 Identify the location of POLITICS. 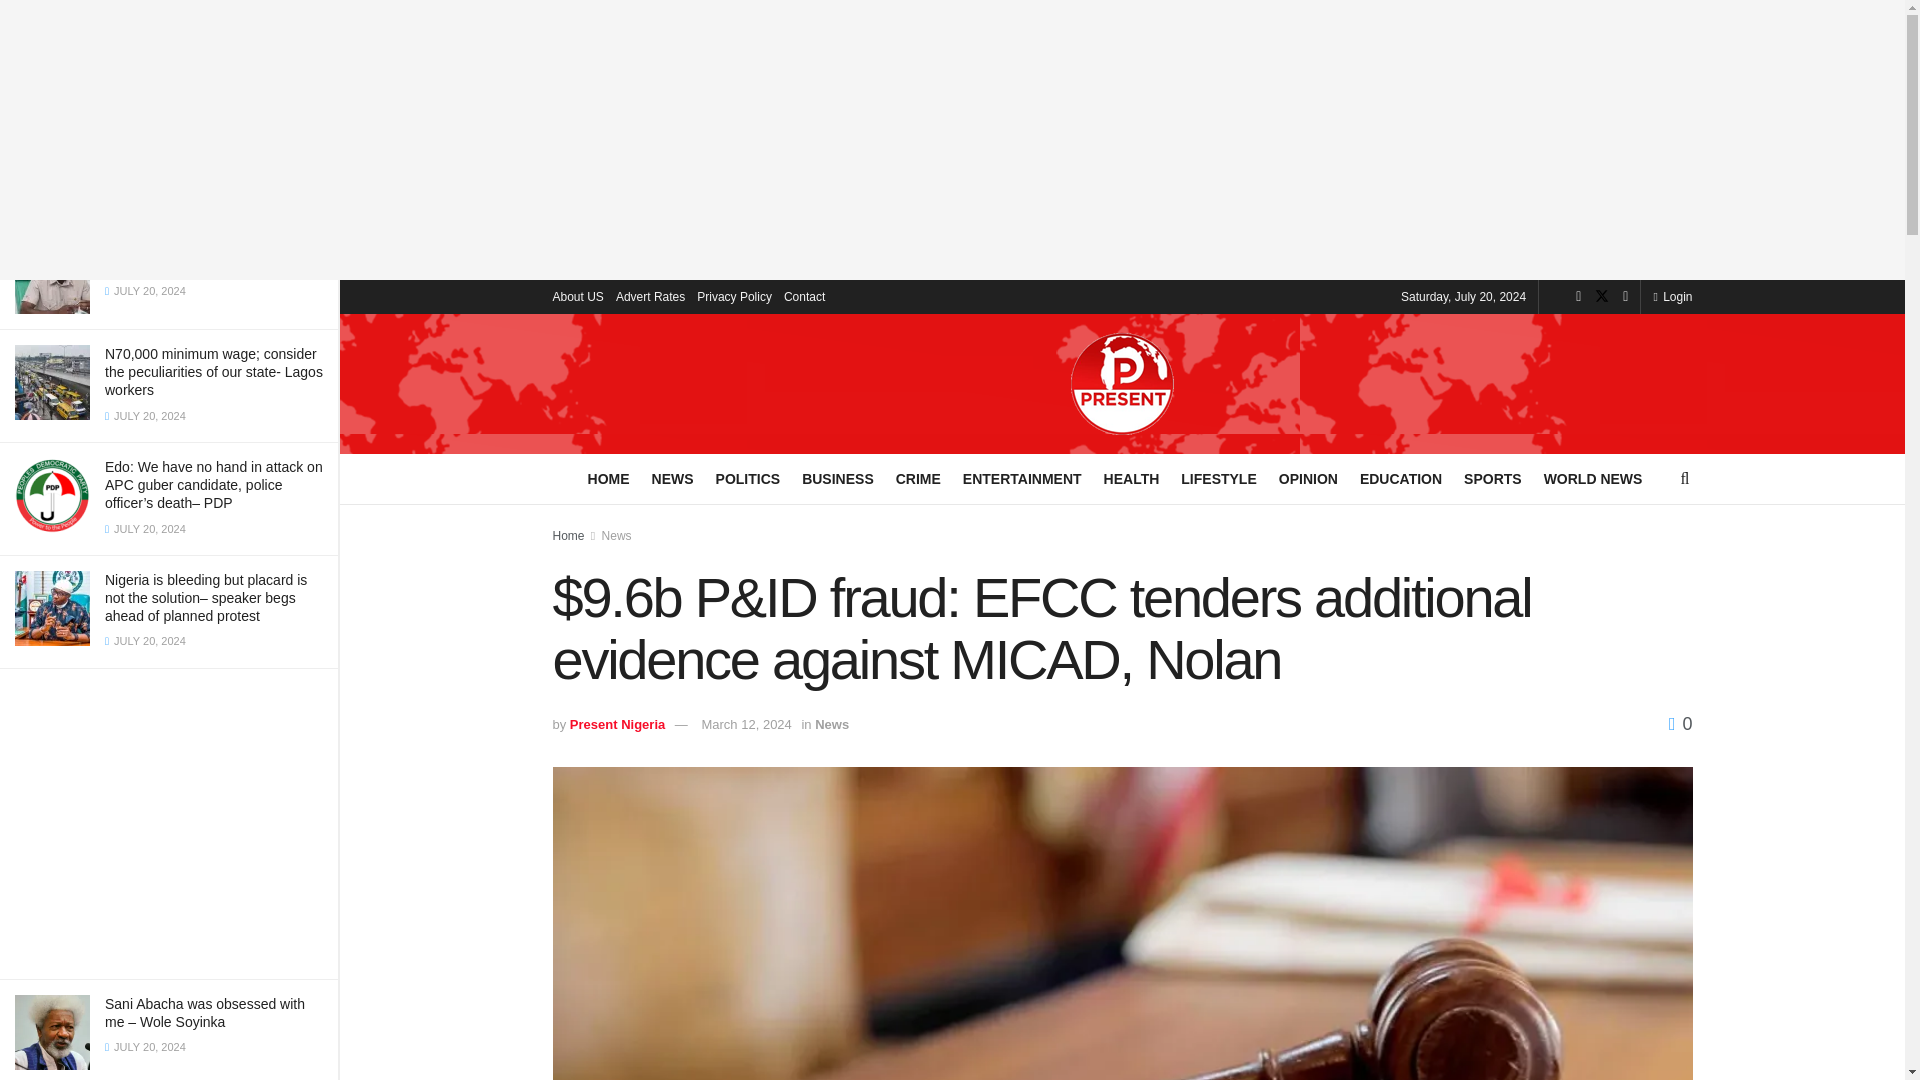
(748, 478).